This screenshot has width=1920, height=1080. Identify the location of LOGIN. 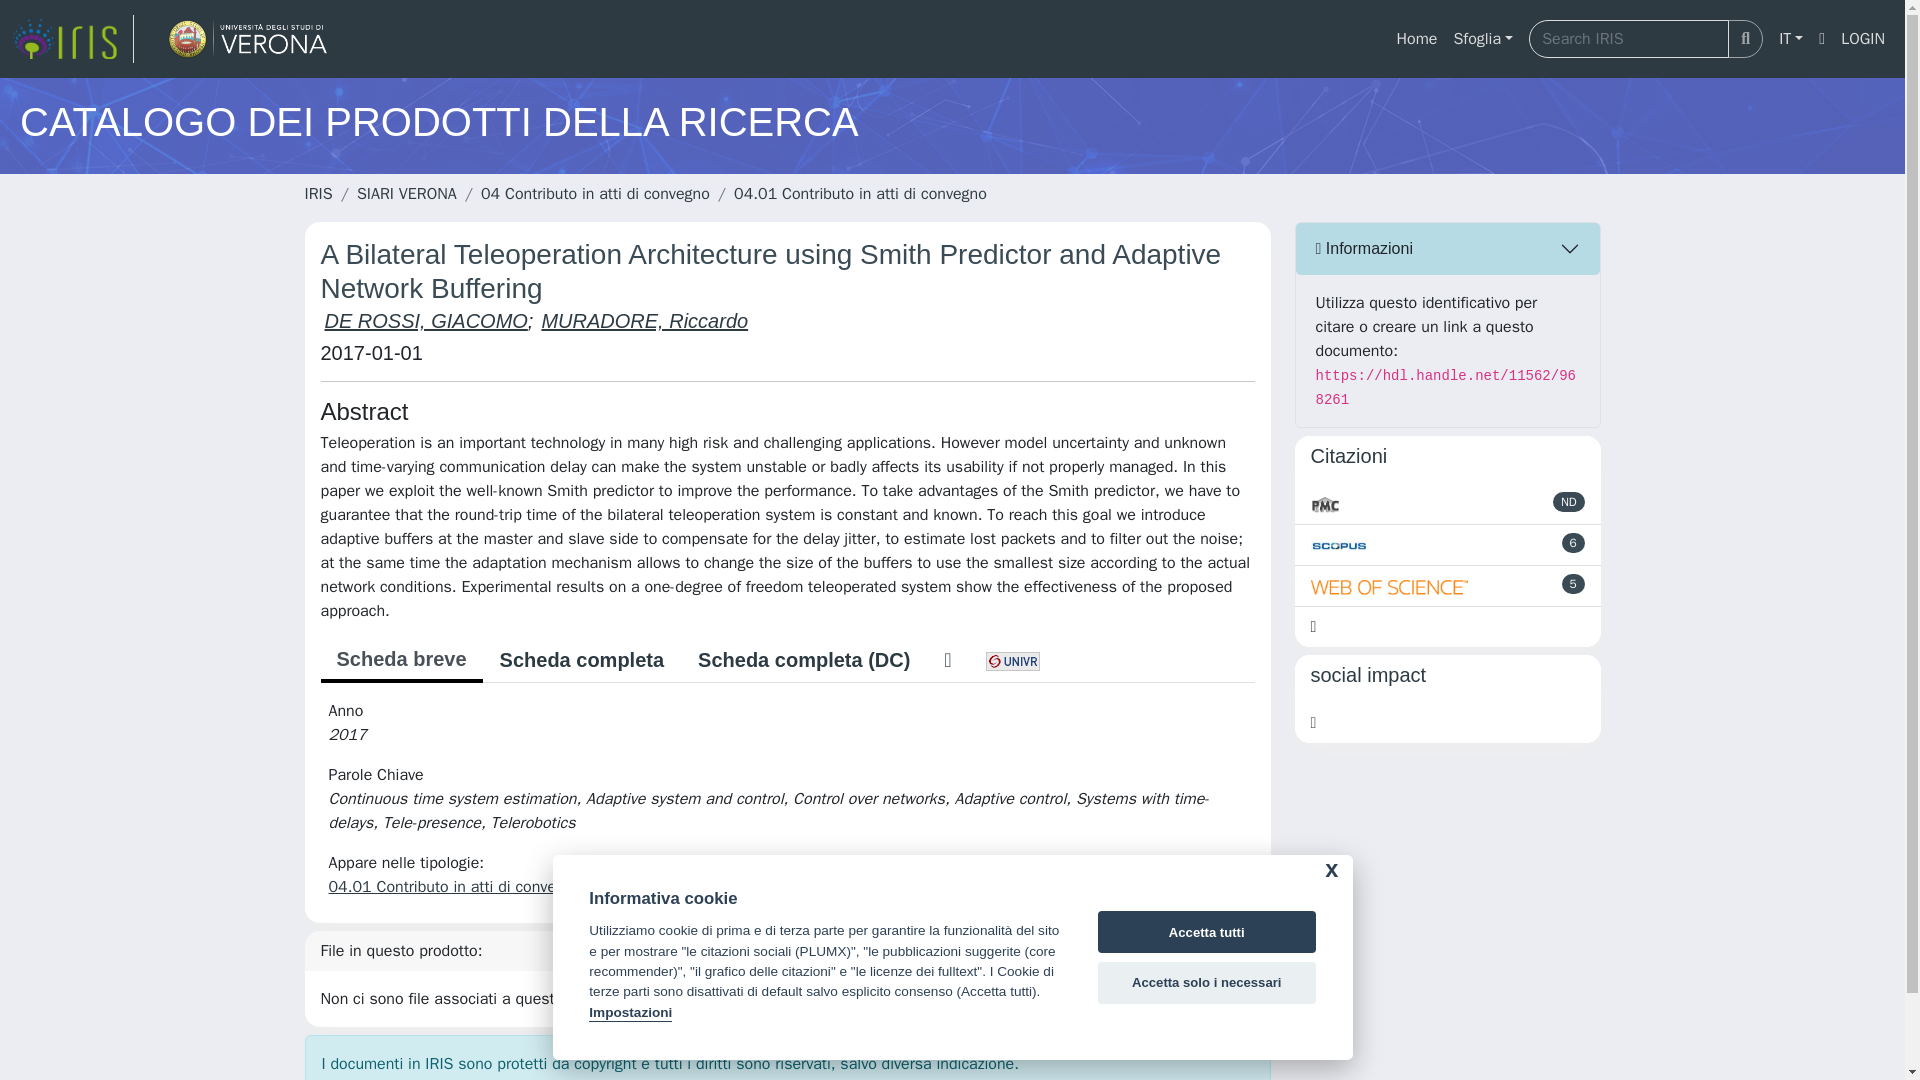
(1863, 39).